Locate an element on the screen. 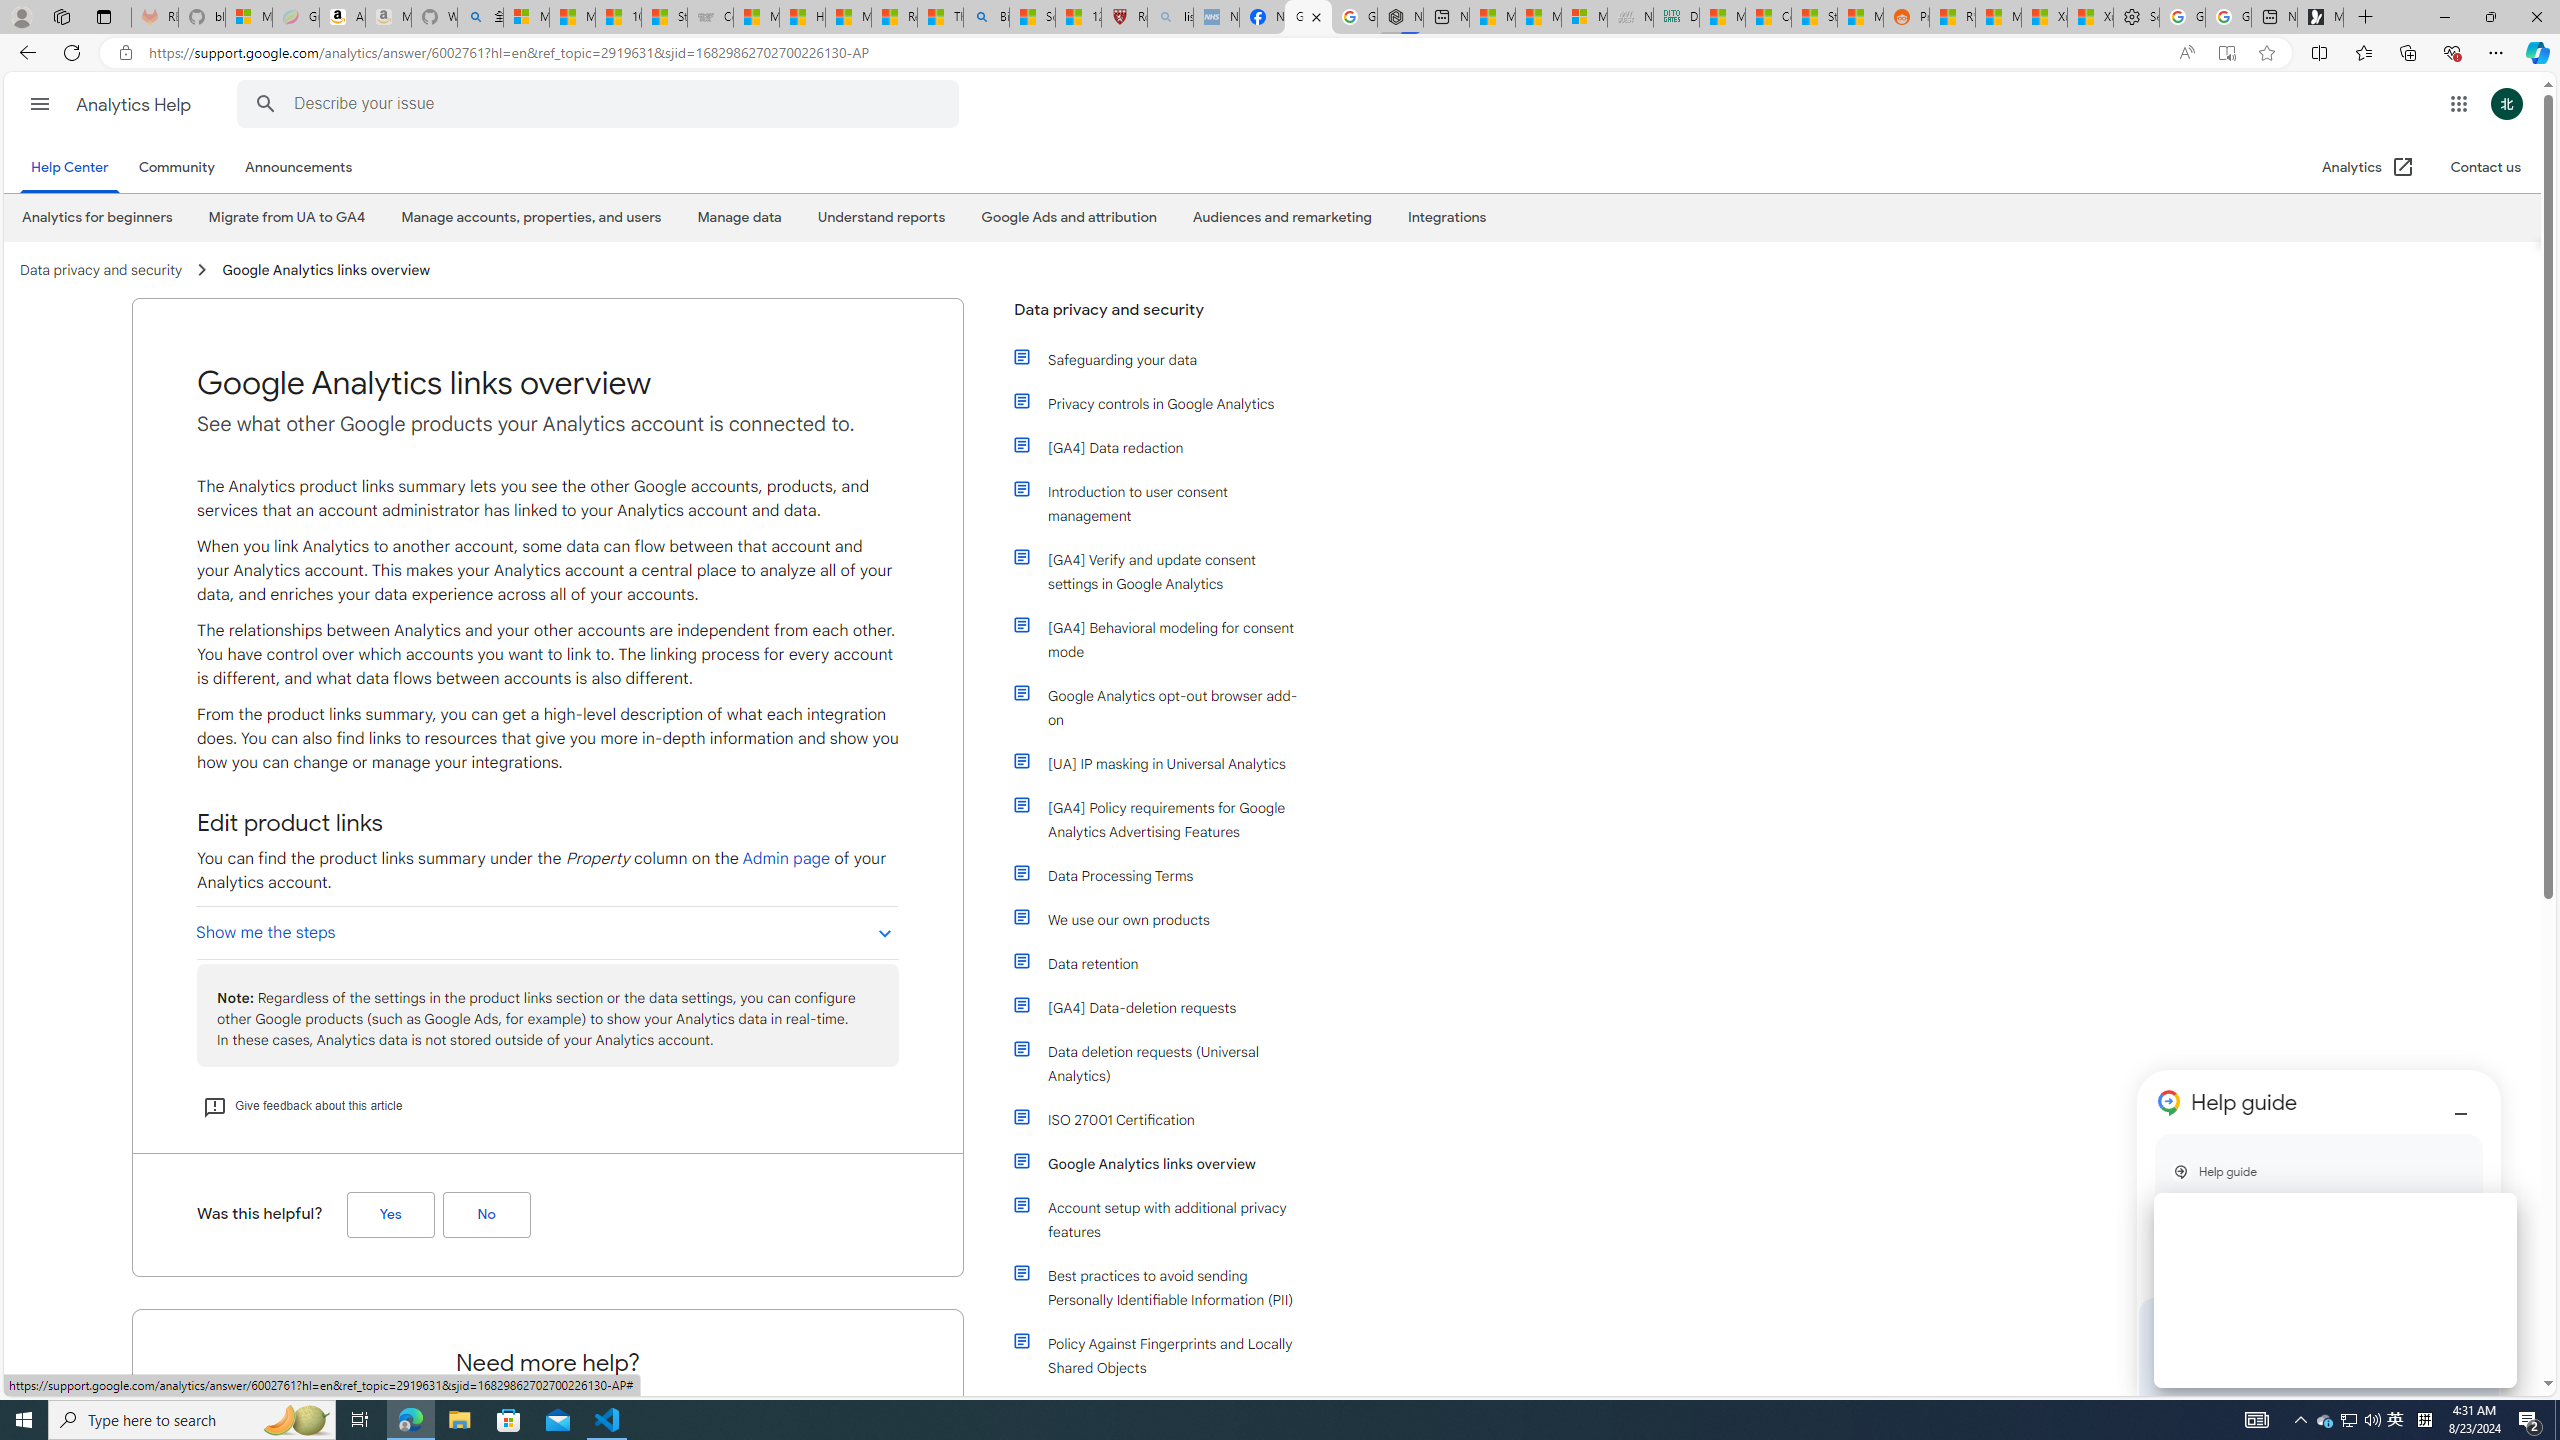 This screenshot has width=2560, height=1440. Main menu is located at coordinates (40, 104).